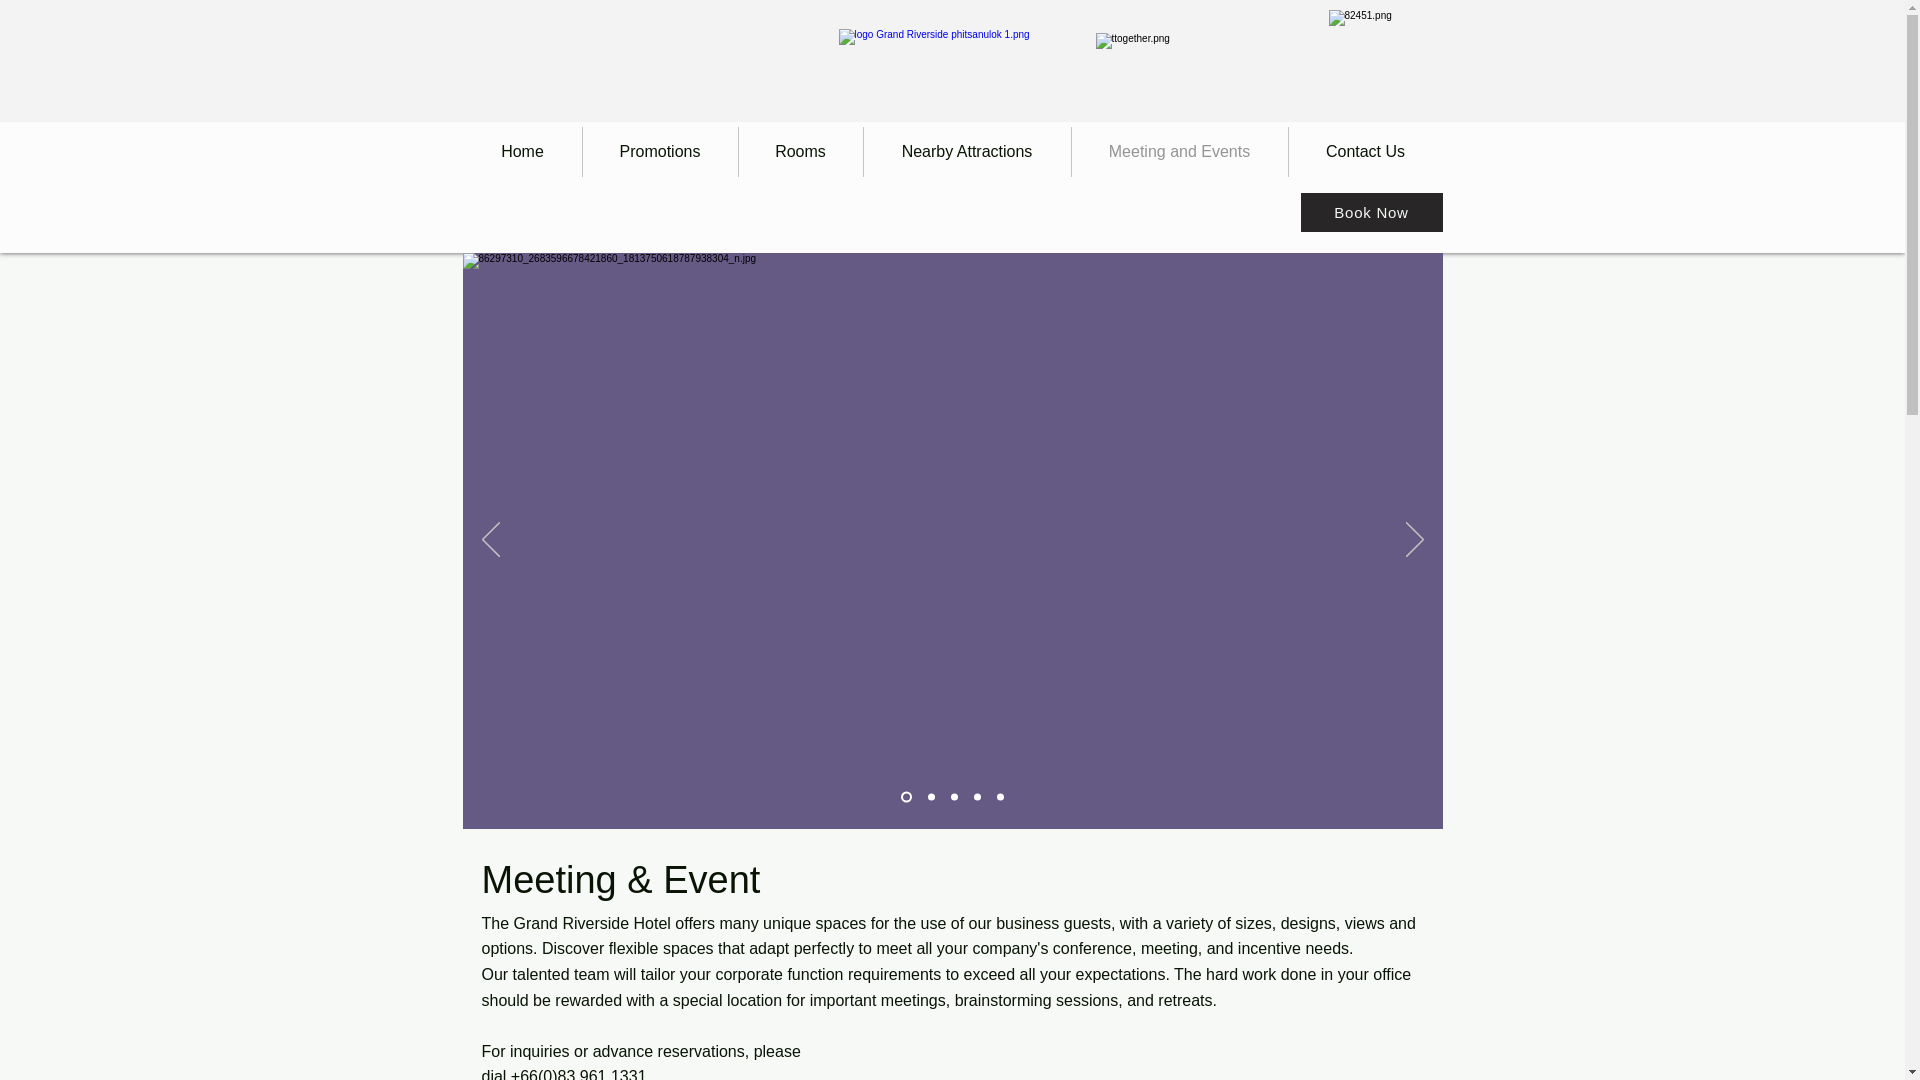  Describe the element at coordinates (968, 152) in the screenshot. I see `Nearby Attractions` at that location.